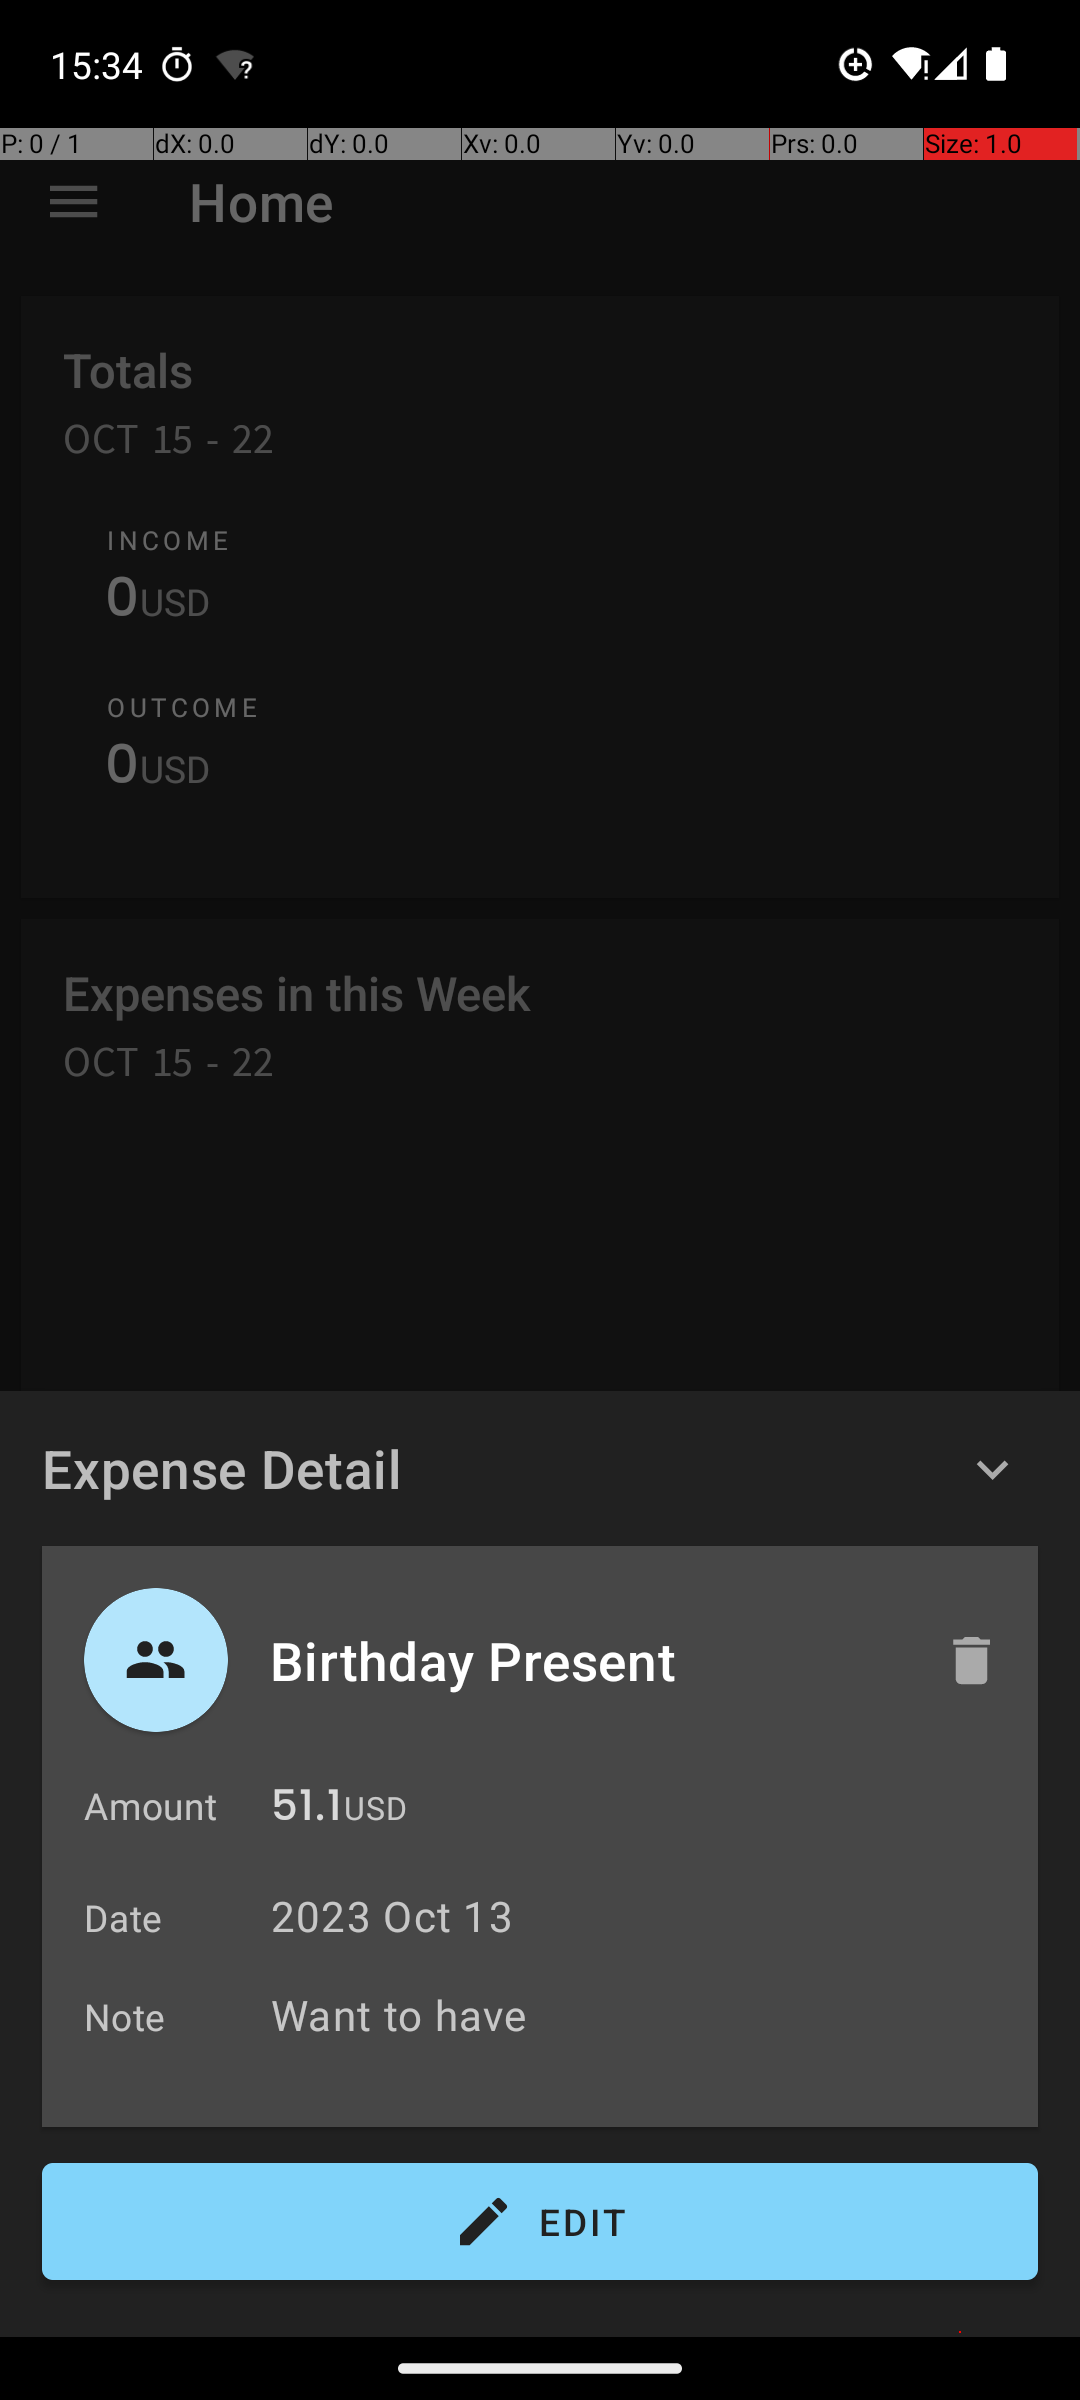 Image resolution: width=1080 pixels, height=2400 pixels. What do you see at coordinates (587, 1660) in the screenshot?
I see `Birthday Present` at bounding box center [587, 1660].